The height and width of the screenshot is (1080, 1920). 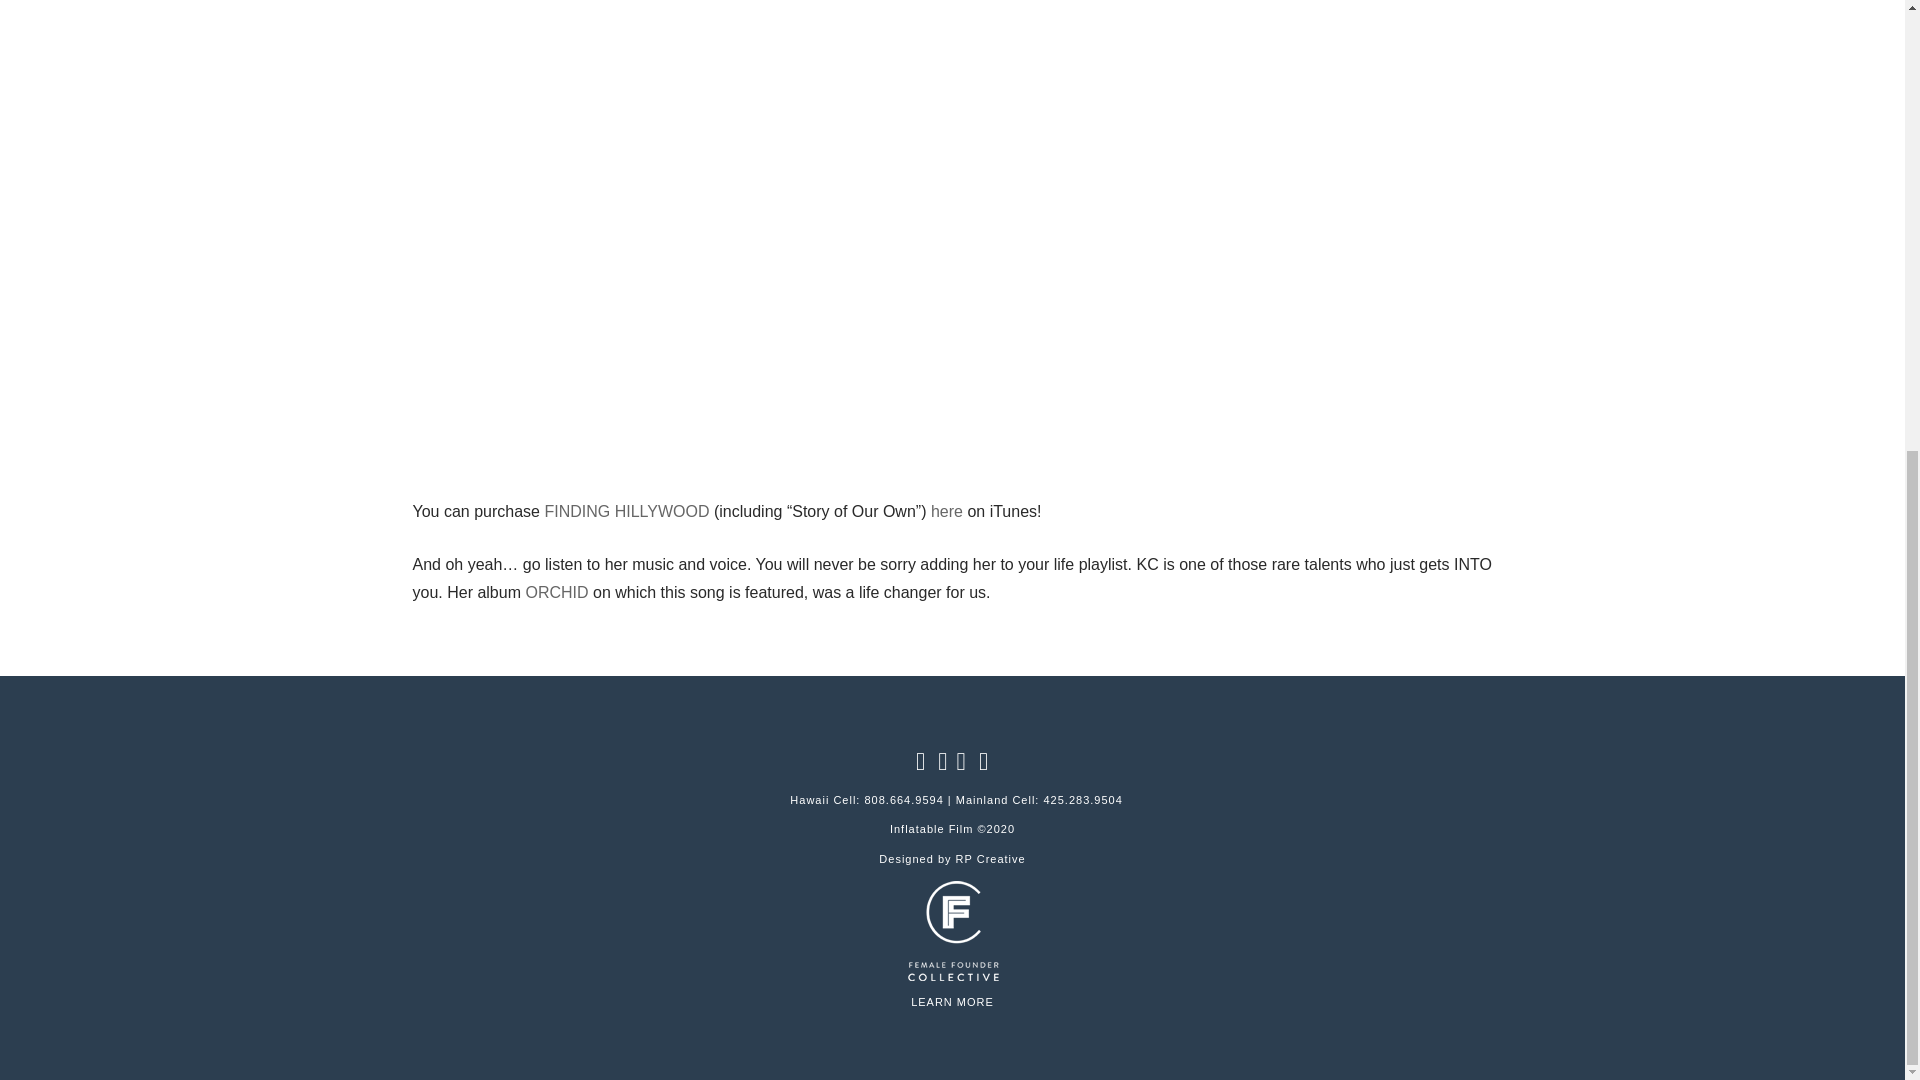 I want to click on FINDING HILLYWOOD, so click(x=626, y=511).